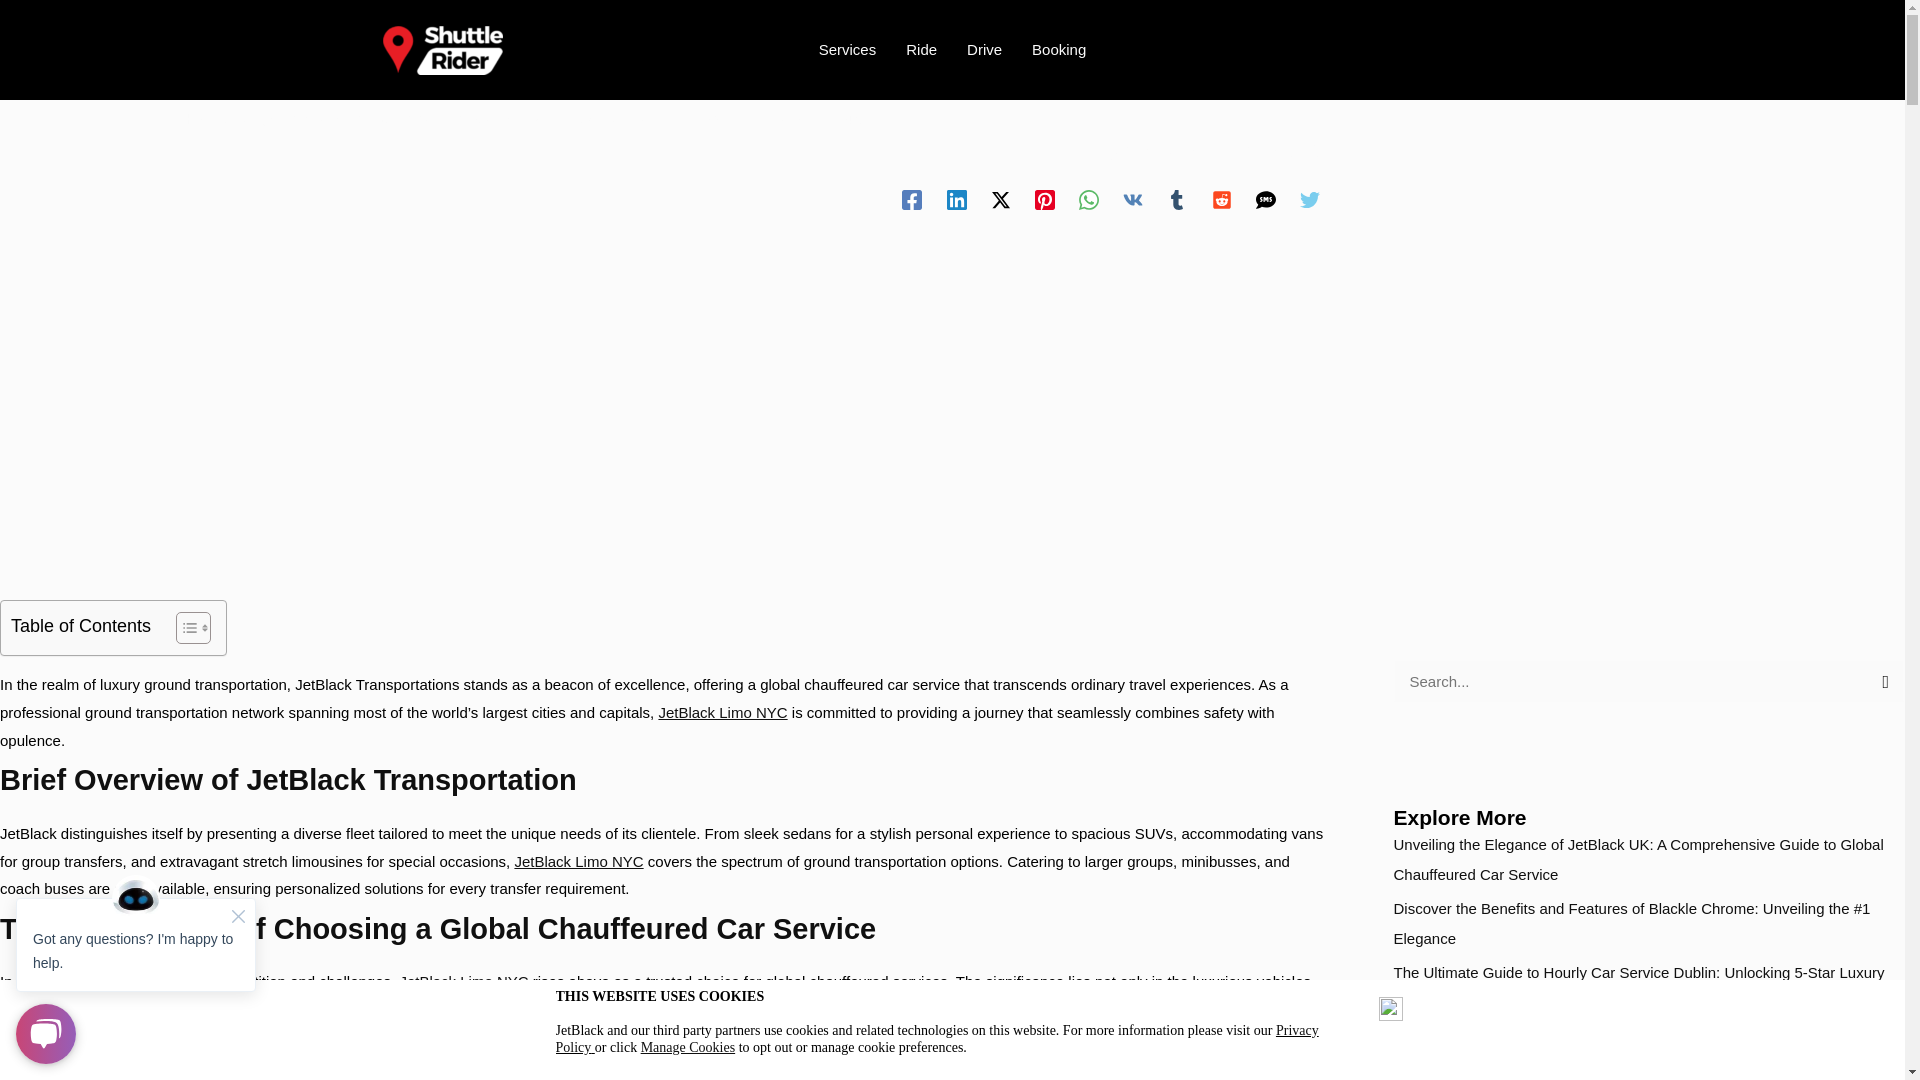 This screenshot has height=1080, width=1920. I want to click on Search, so click(1881, 680).